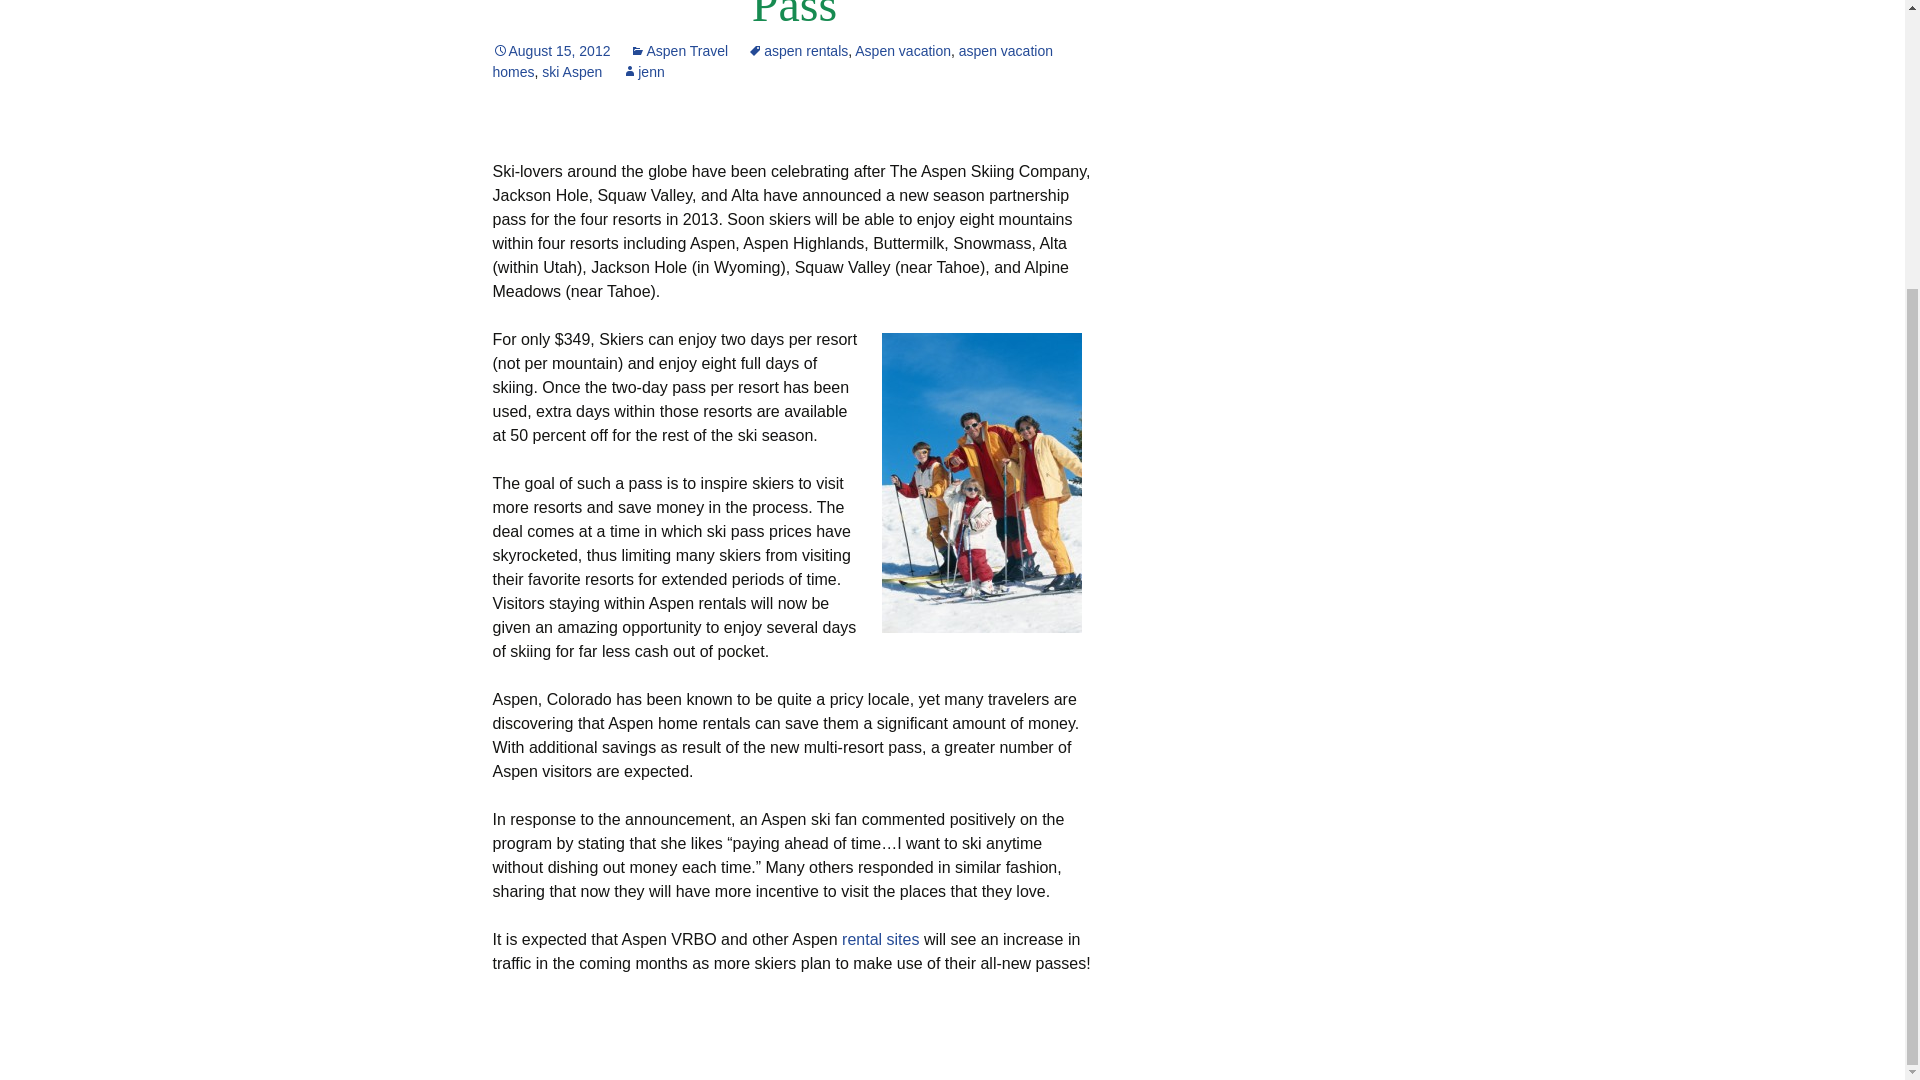 Image resolution: width=1920 pixels, height=1080 pixels. I want to click on aspen rentals, so click(798, 51).